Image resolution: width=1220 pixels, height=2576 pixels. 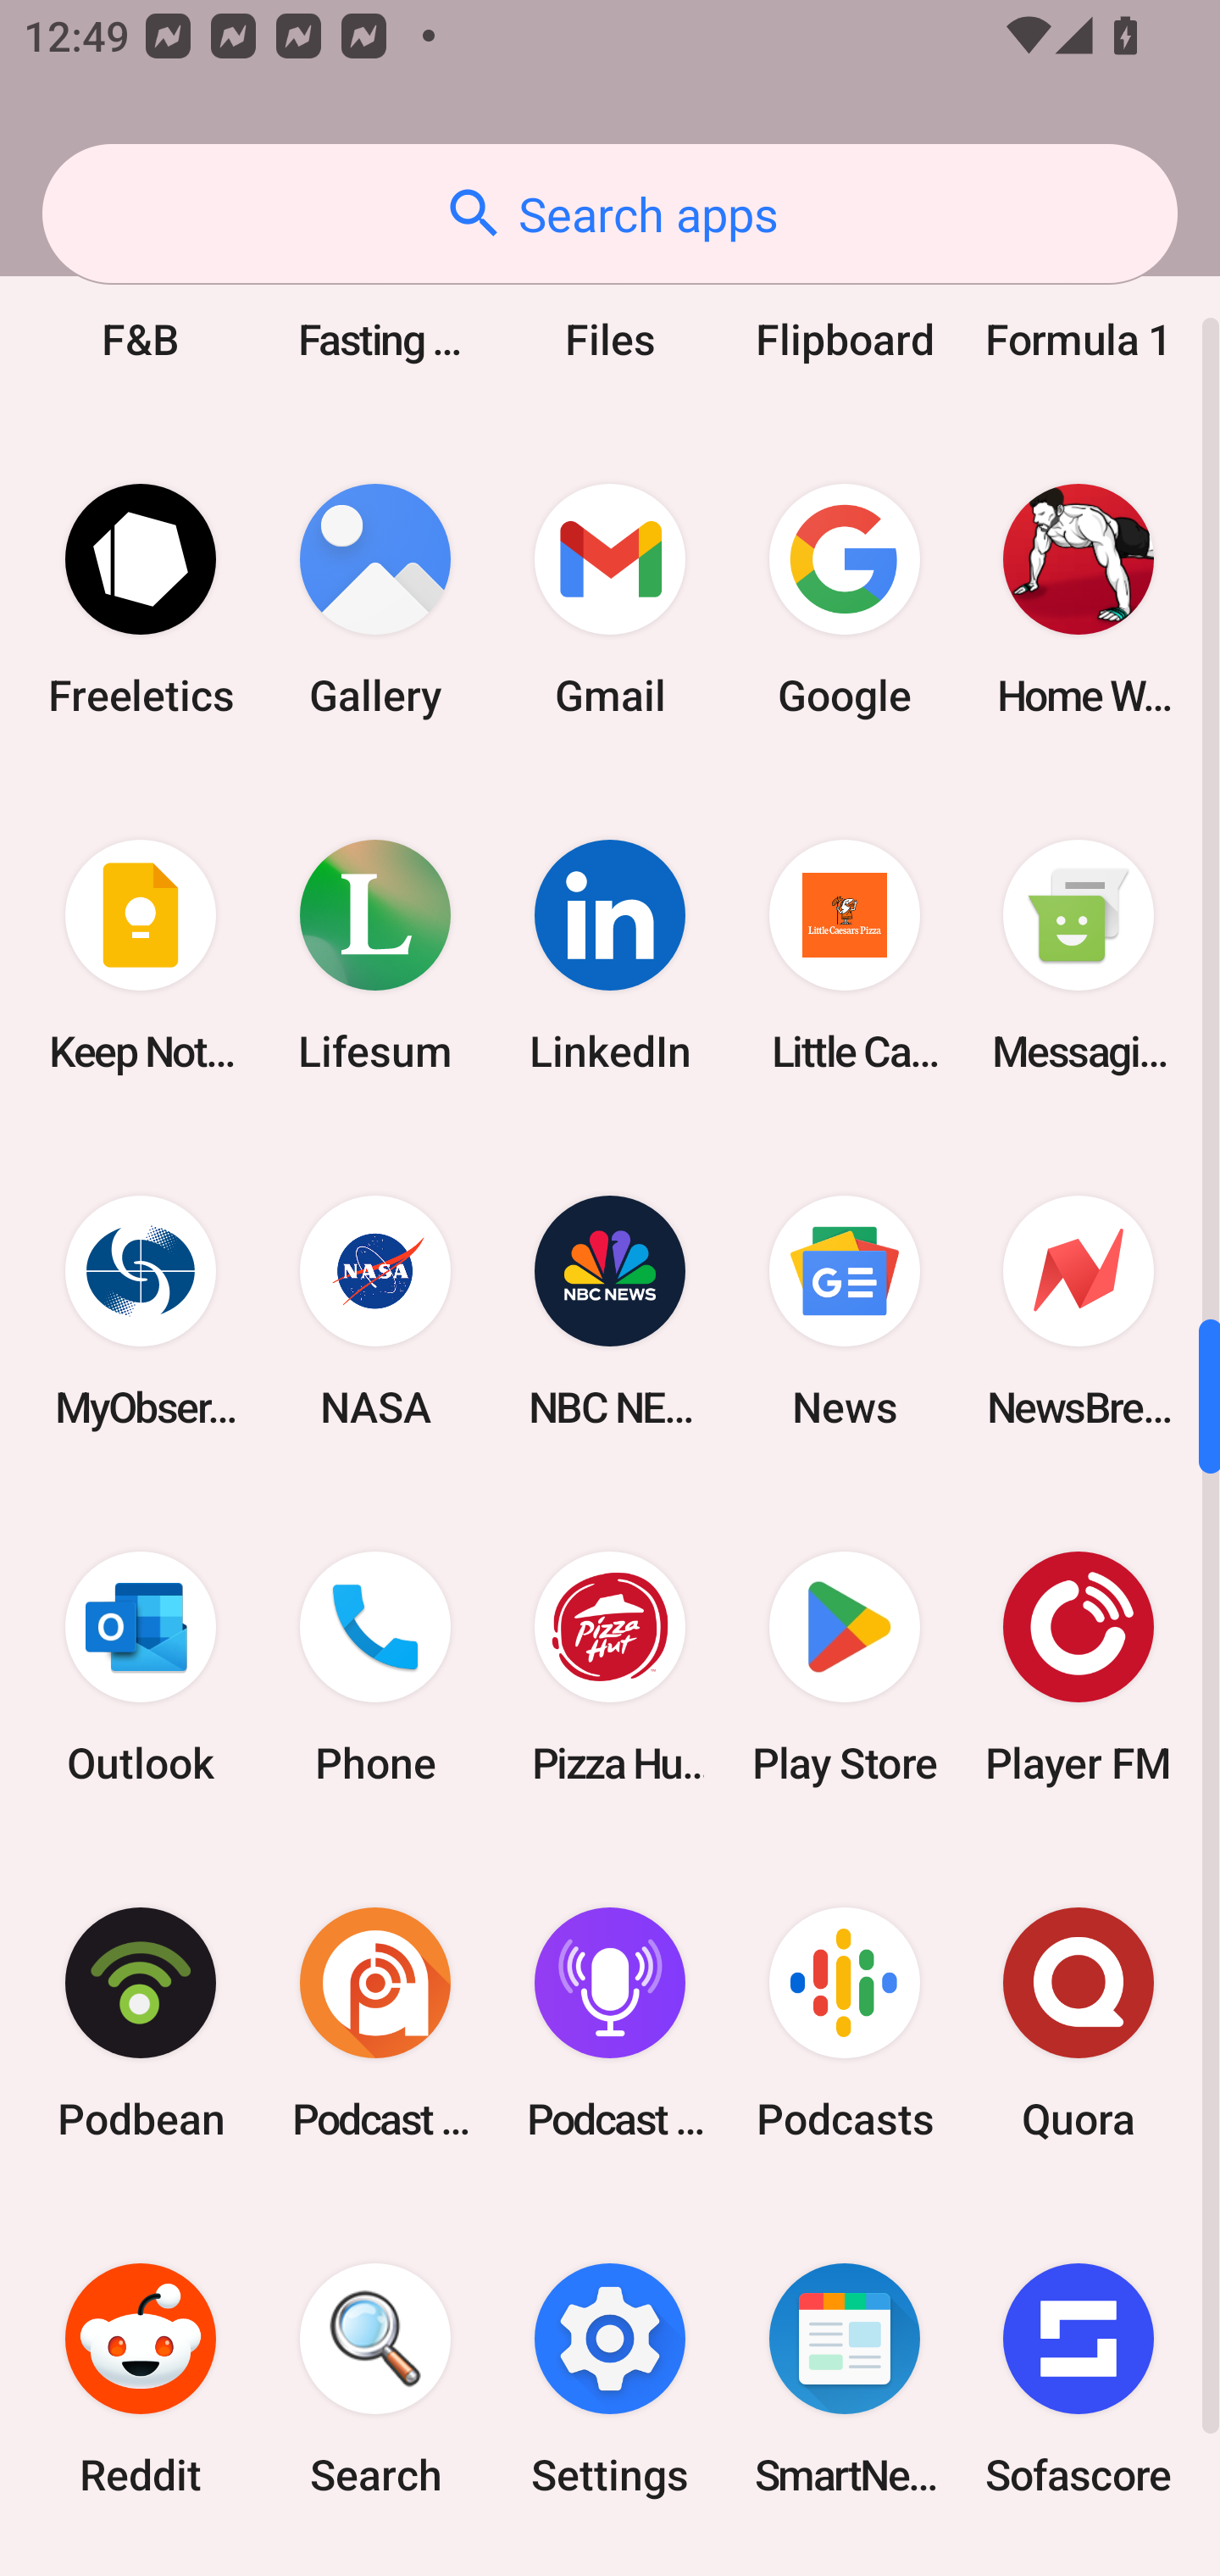 I want to click on MyObservatory, so click(x=141, y=1311).